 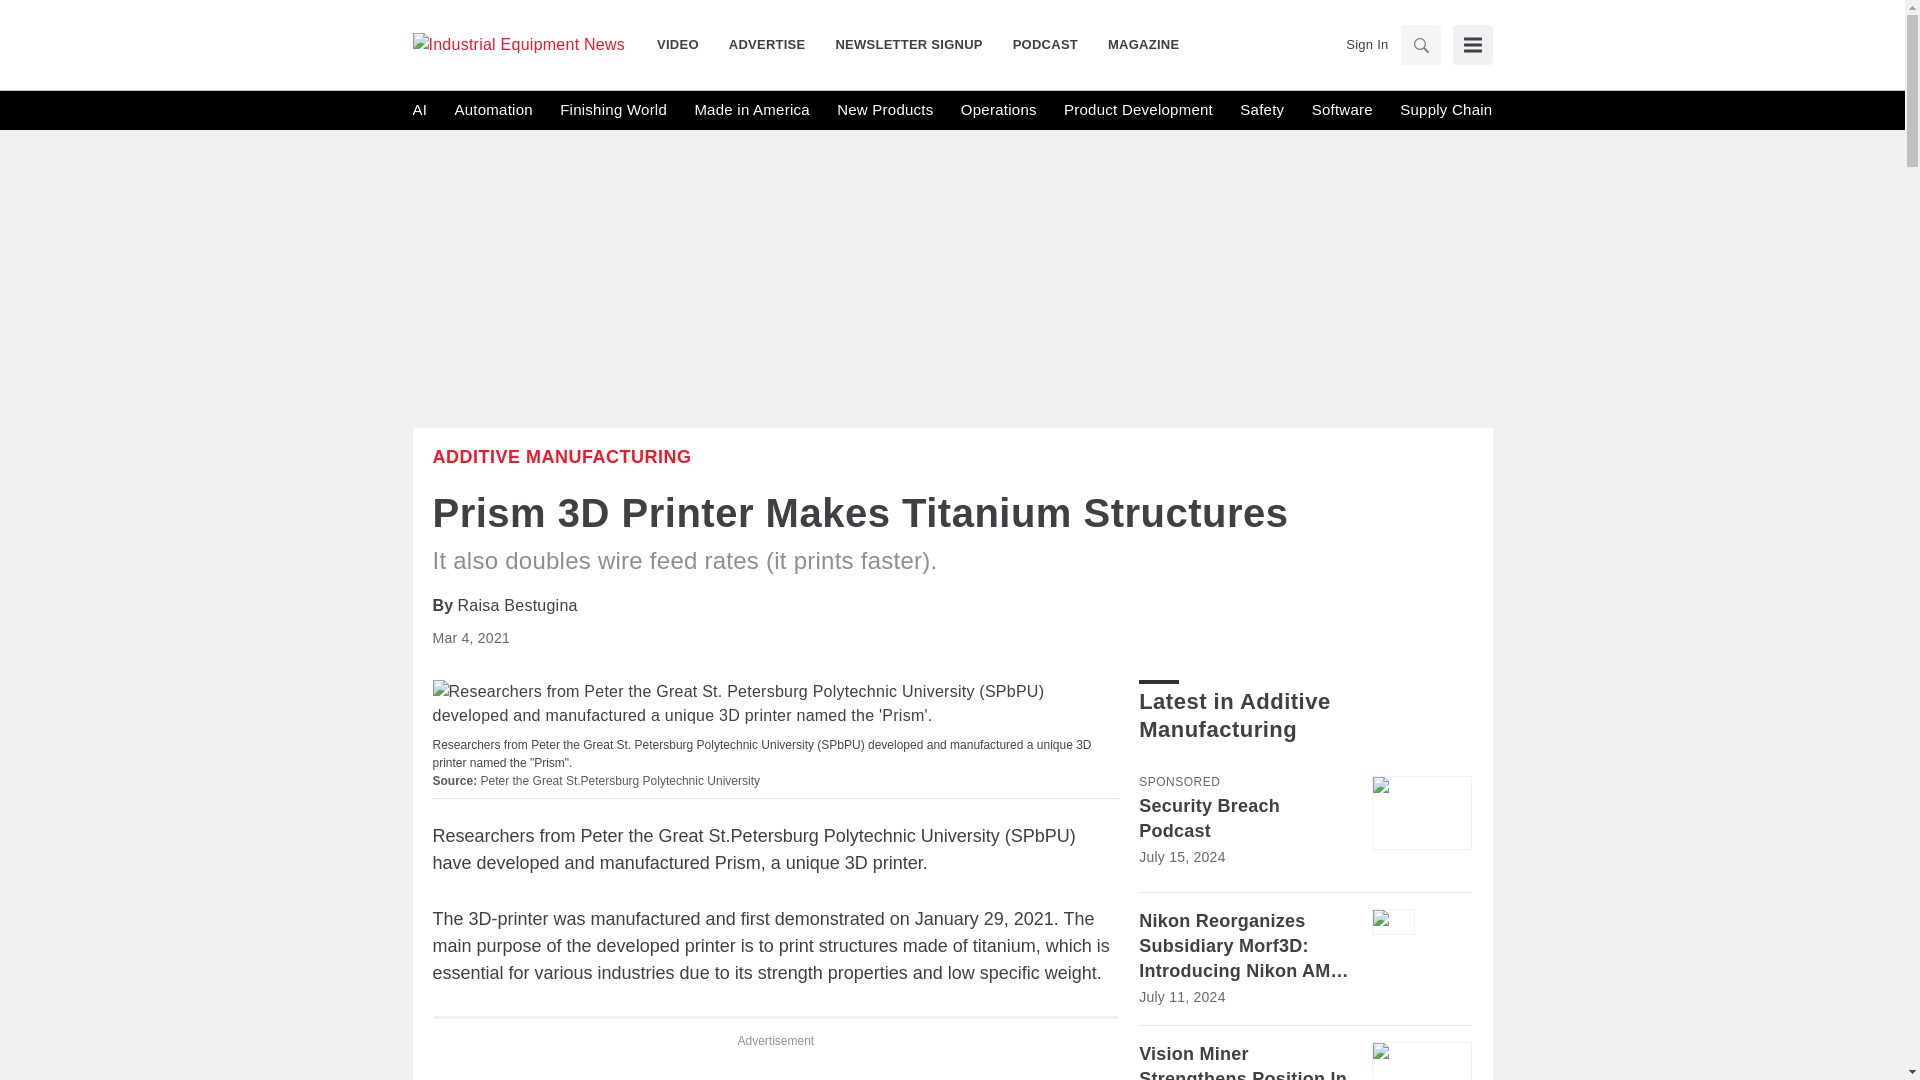 I want to click on Additive Manufacturing, so click(x=562, y=456).